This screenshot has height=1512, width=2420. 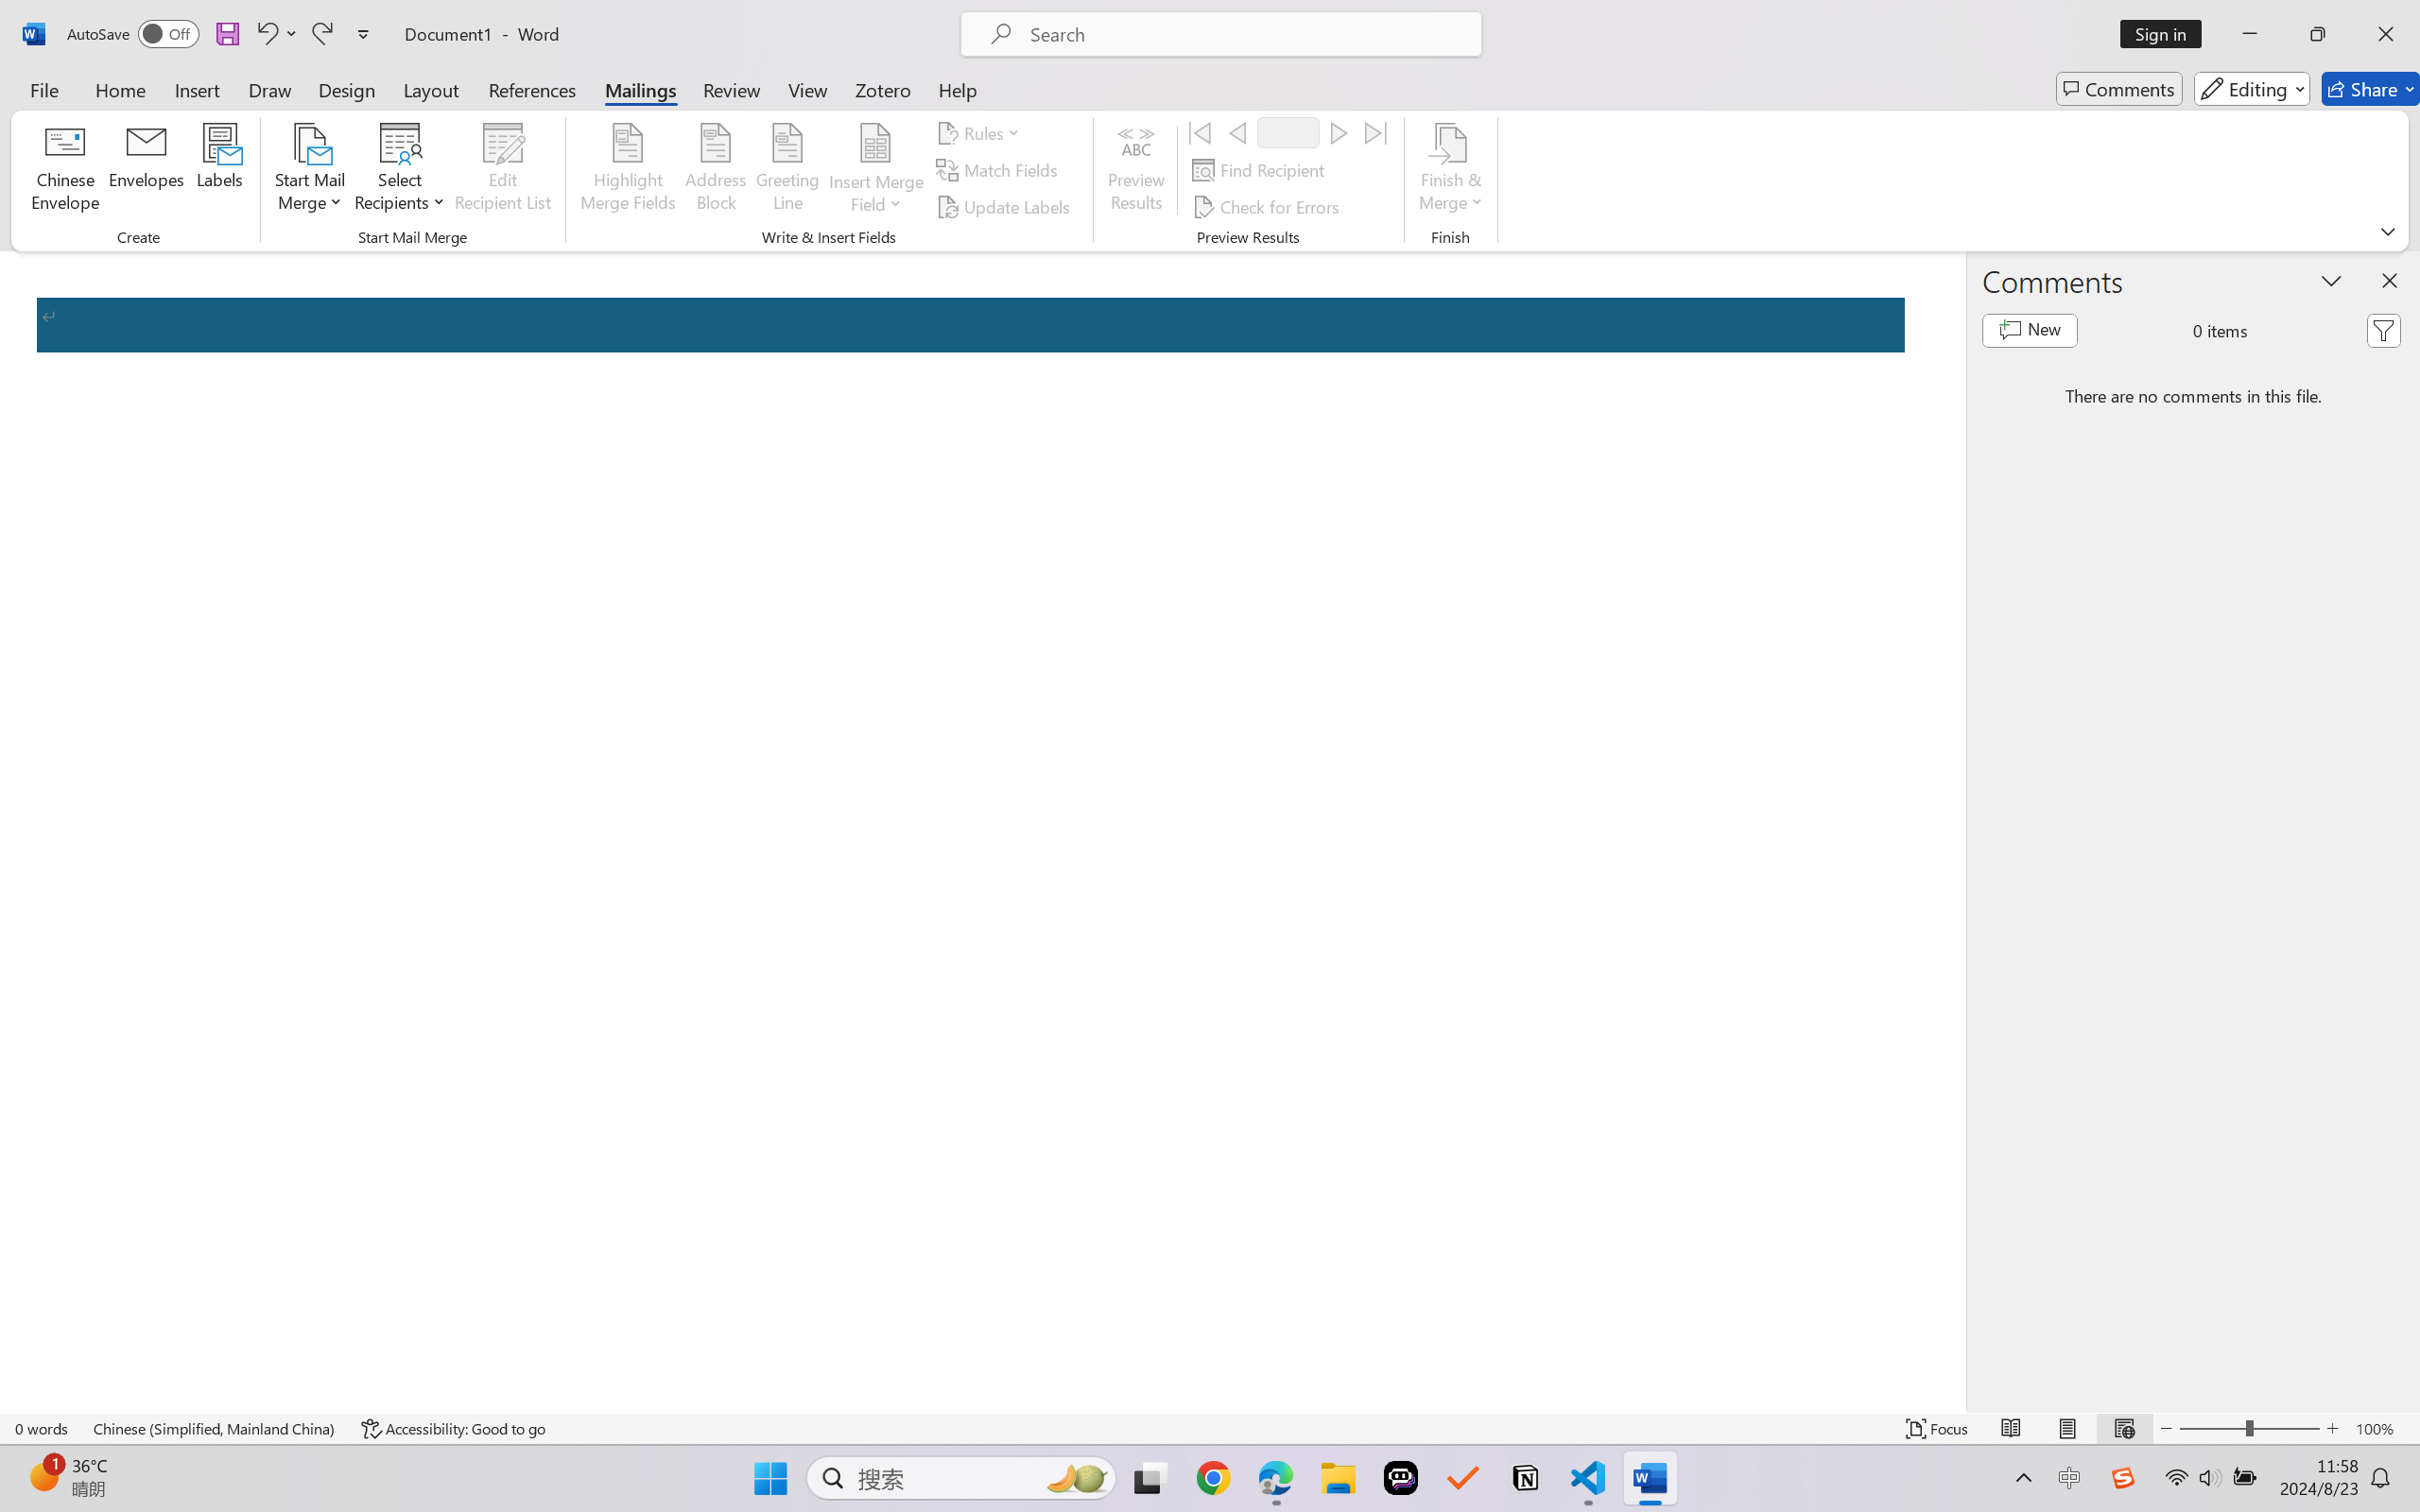 What do you see at coordinates (117, 389) in the screenshot?
I see `Search engine` at bounding box center [117, 389].